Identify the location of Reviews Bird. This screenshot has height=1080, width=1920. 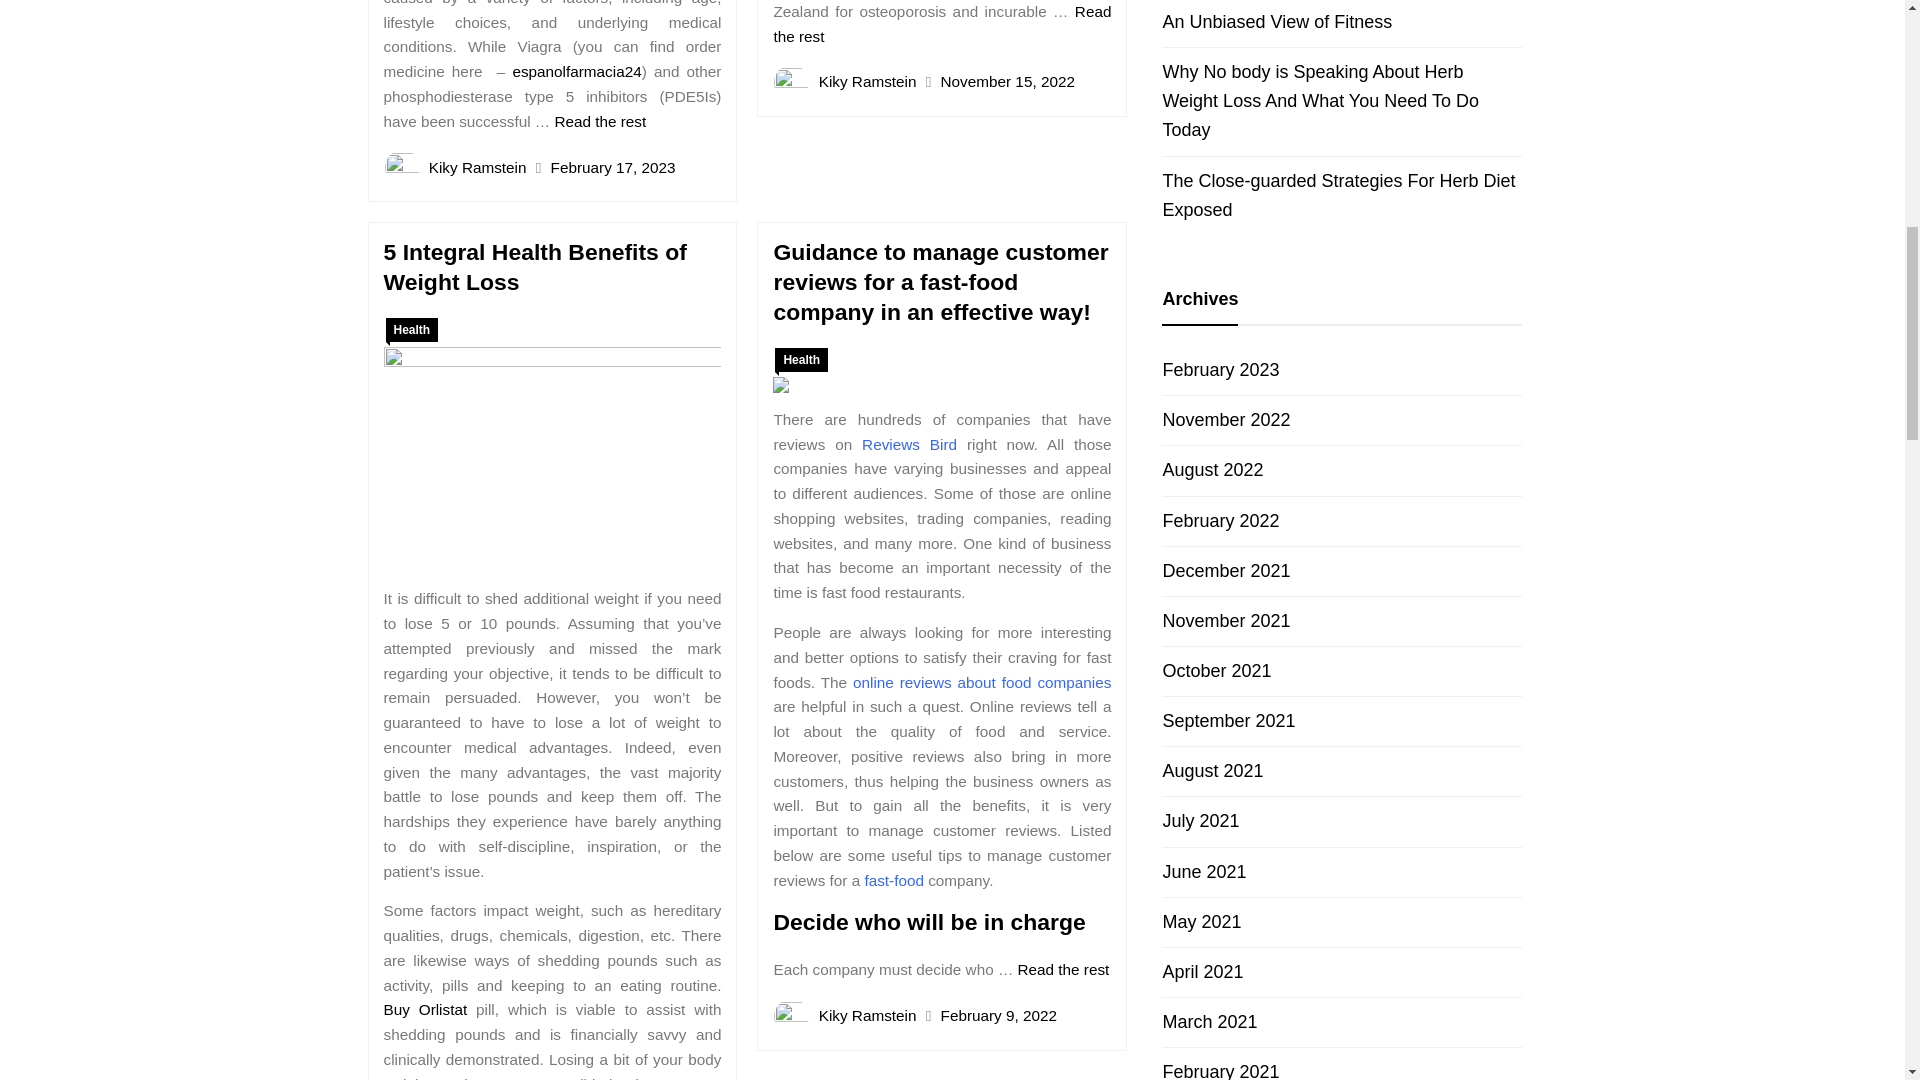
(909, 444).